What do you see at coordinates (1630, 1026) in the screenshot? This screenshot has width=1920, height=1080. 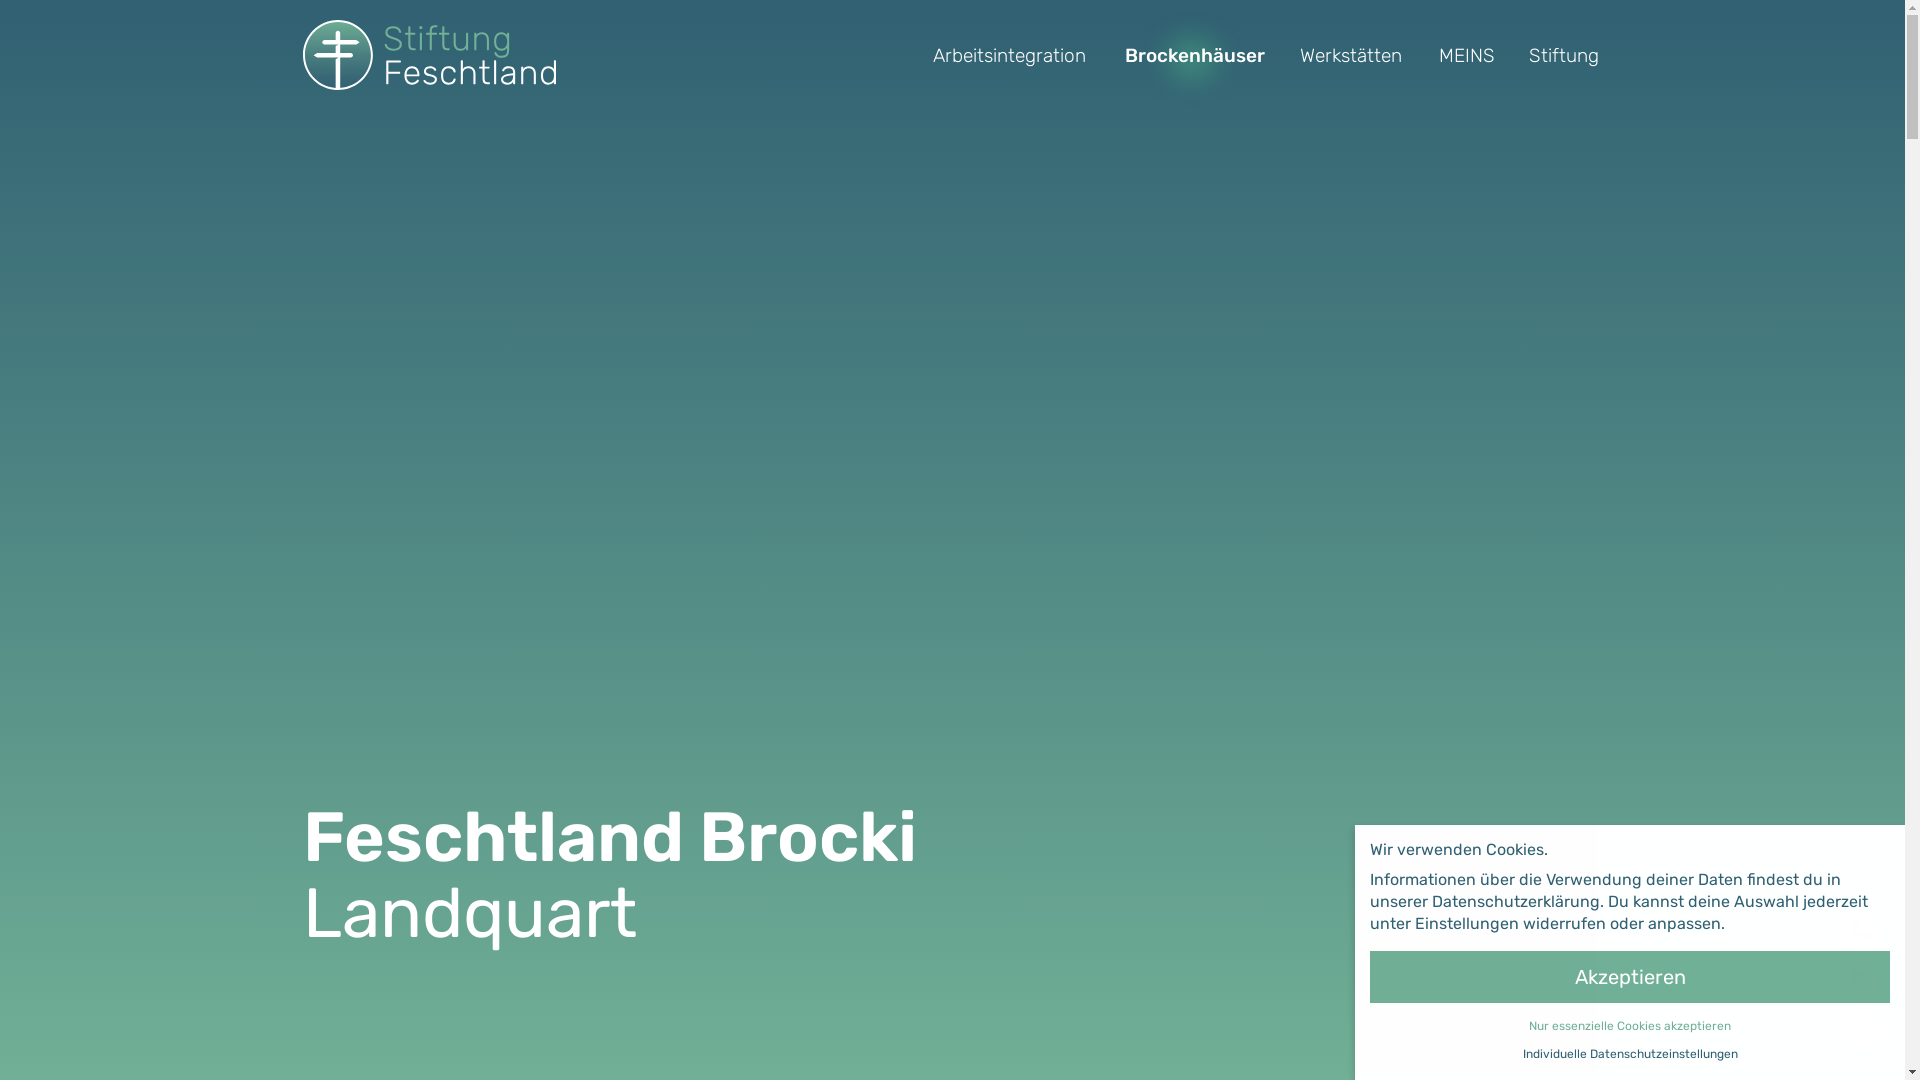 I see `Nur essenzielle Cookies akzeptieren` at bounding box center [1630, 1026].